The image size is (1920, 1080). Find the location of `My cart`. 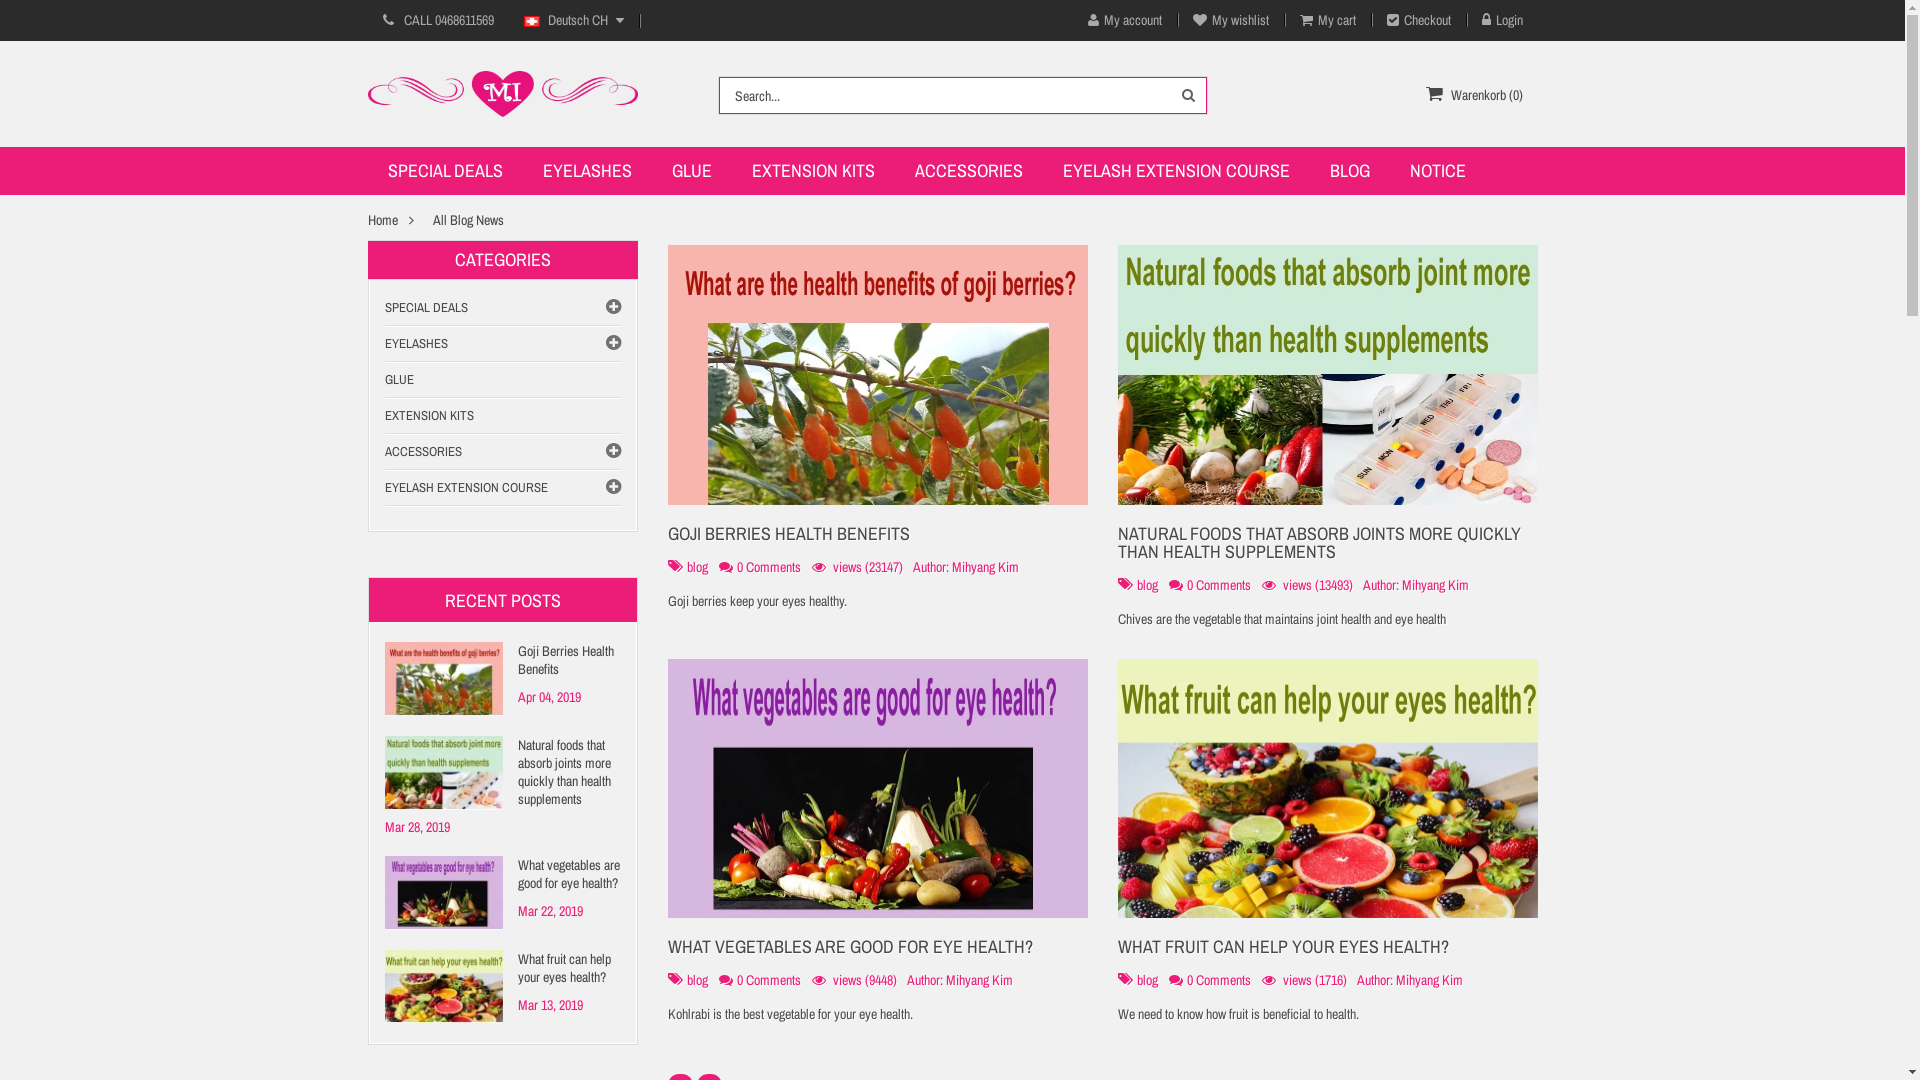

My cart is located at coordinates (1328, 20).